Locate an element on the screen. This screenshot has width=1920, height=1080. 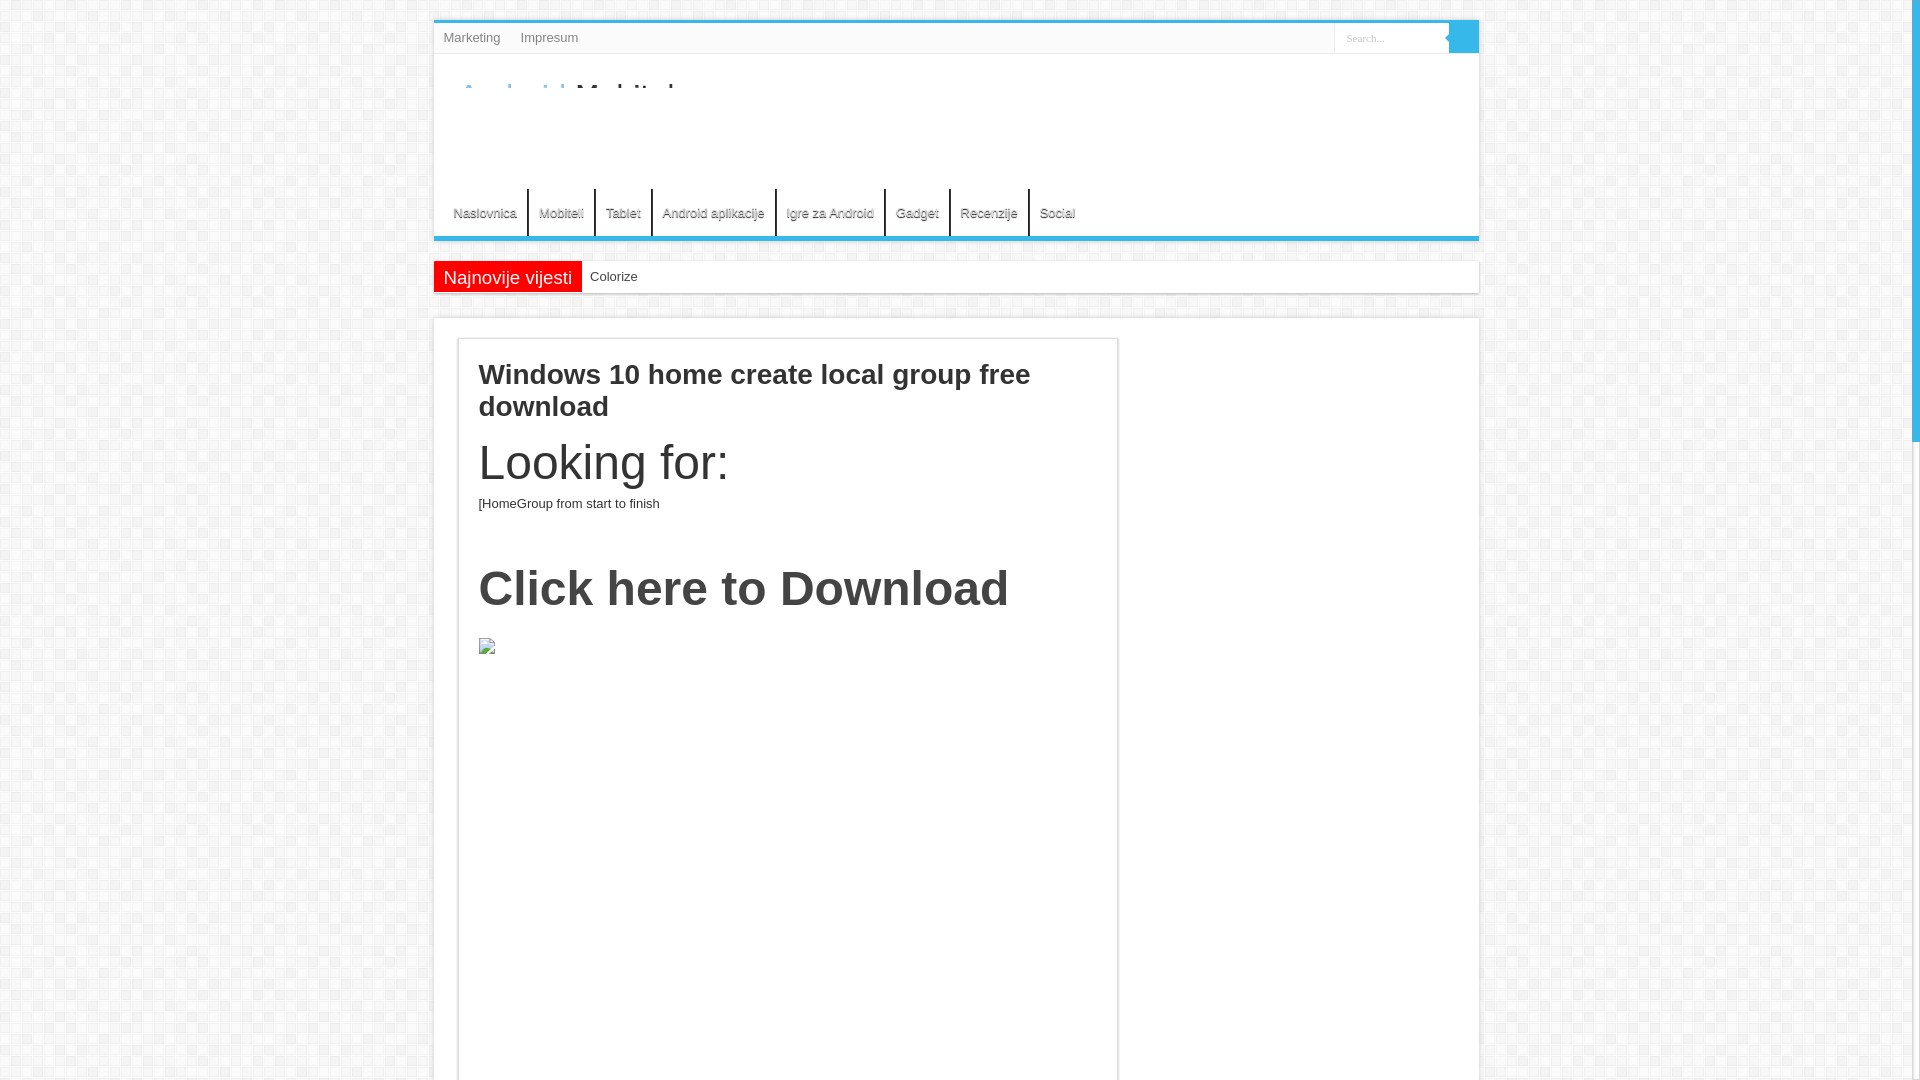
Android aplikacije is located at coordinates (714, 212).